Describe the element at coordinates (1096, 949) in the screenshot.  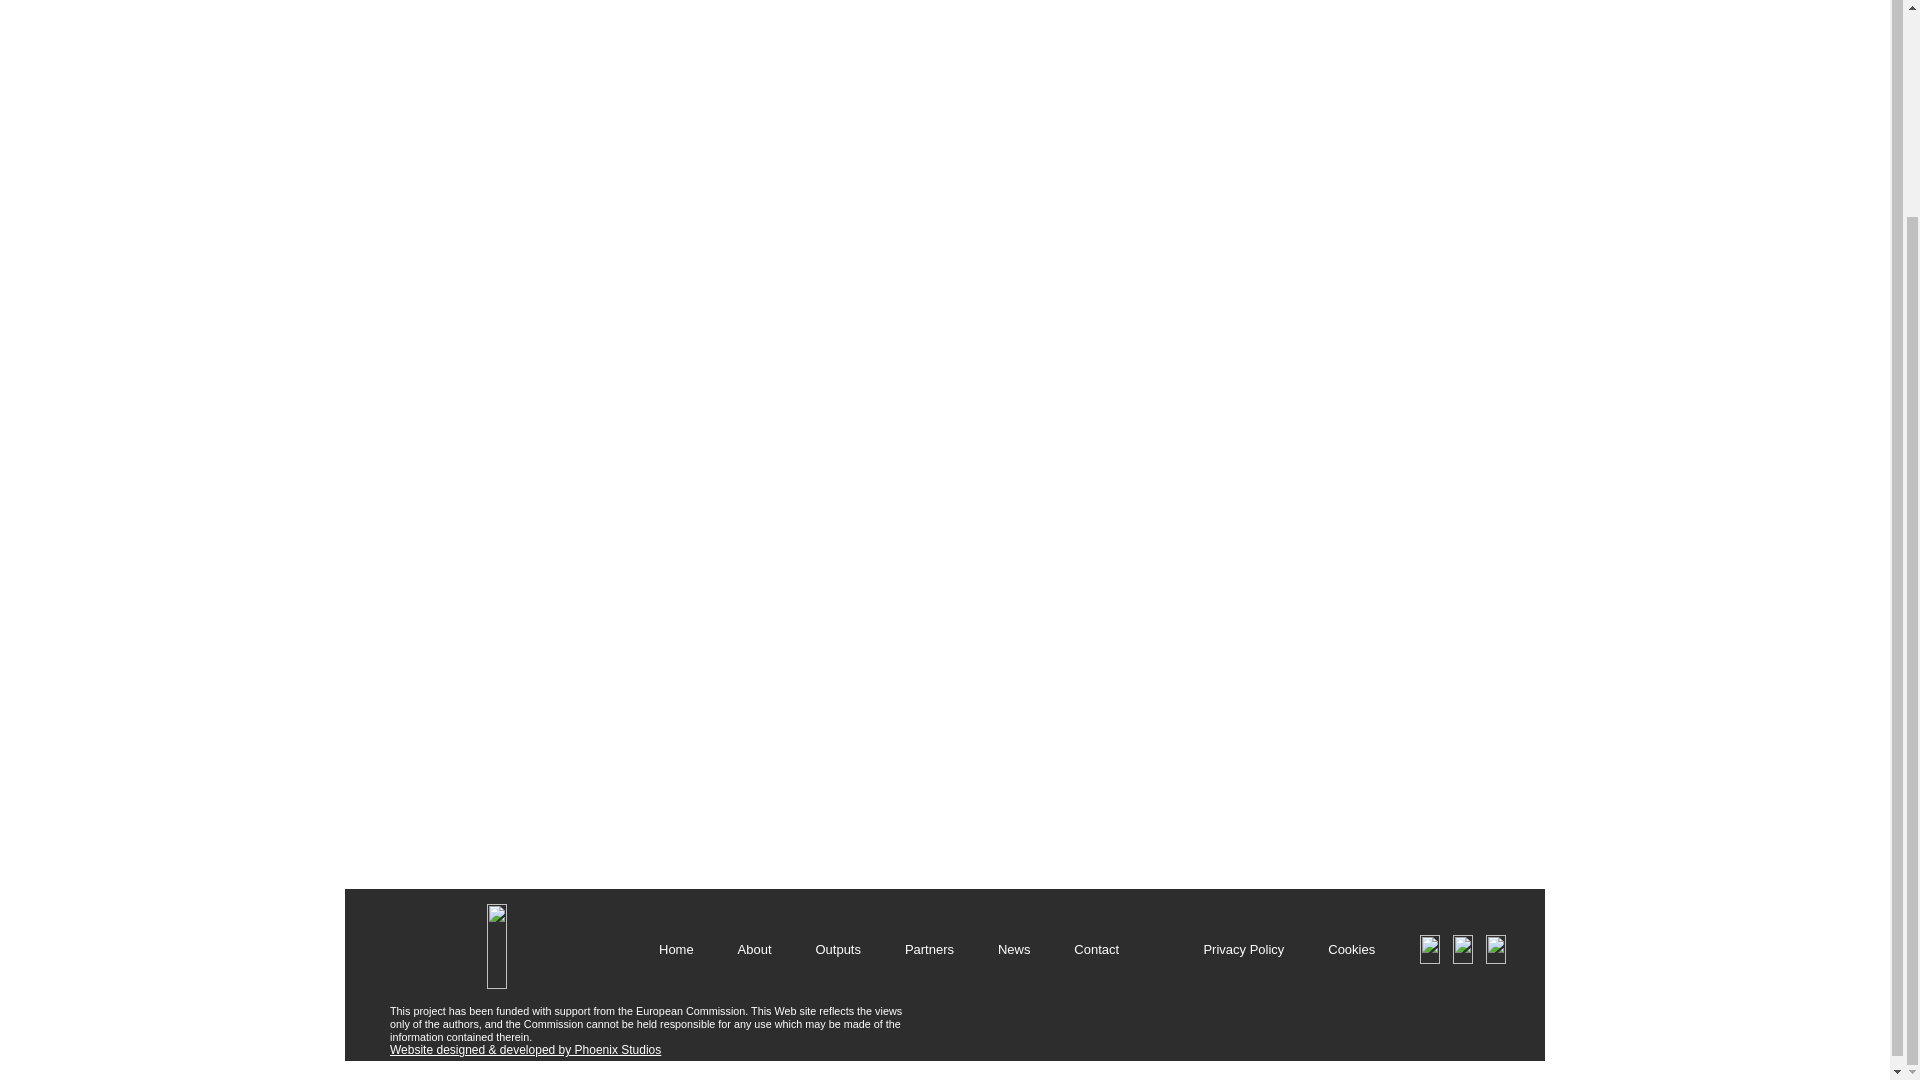
I see `Contact` at that location.